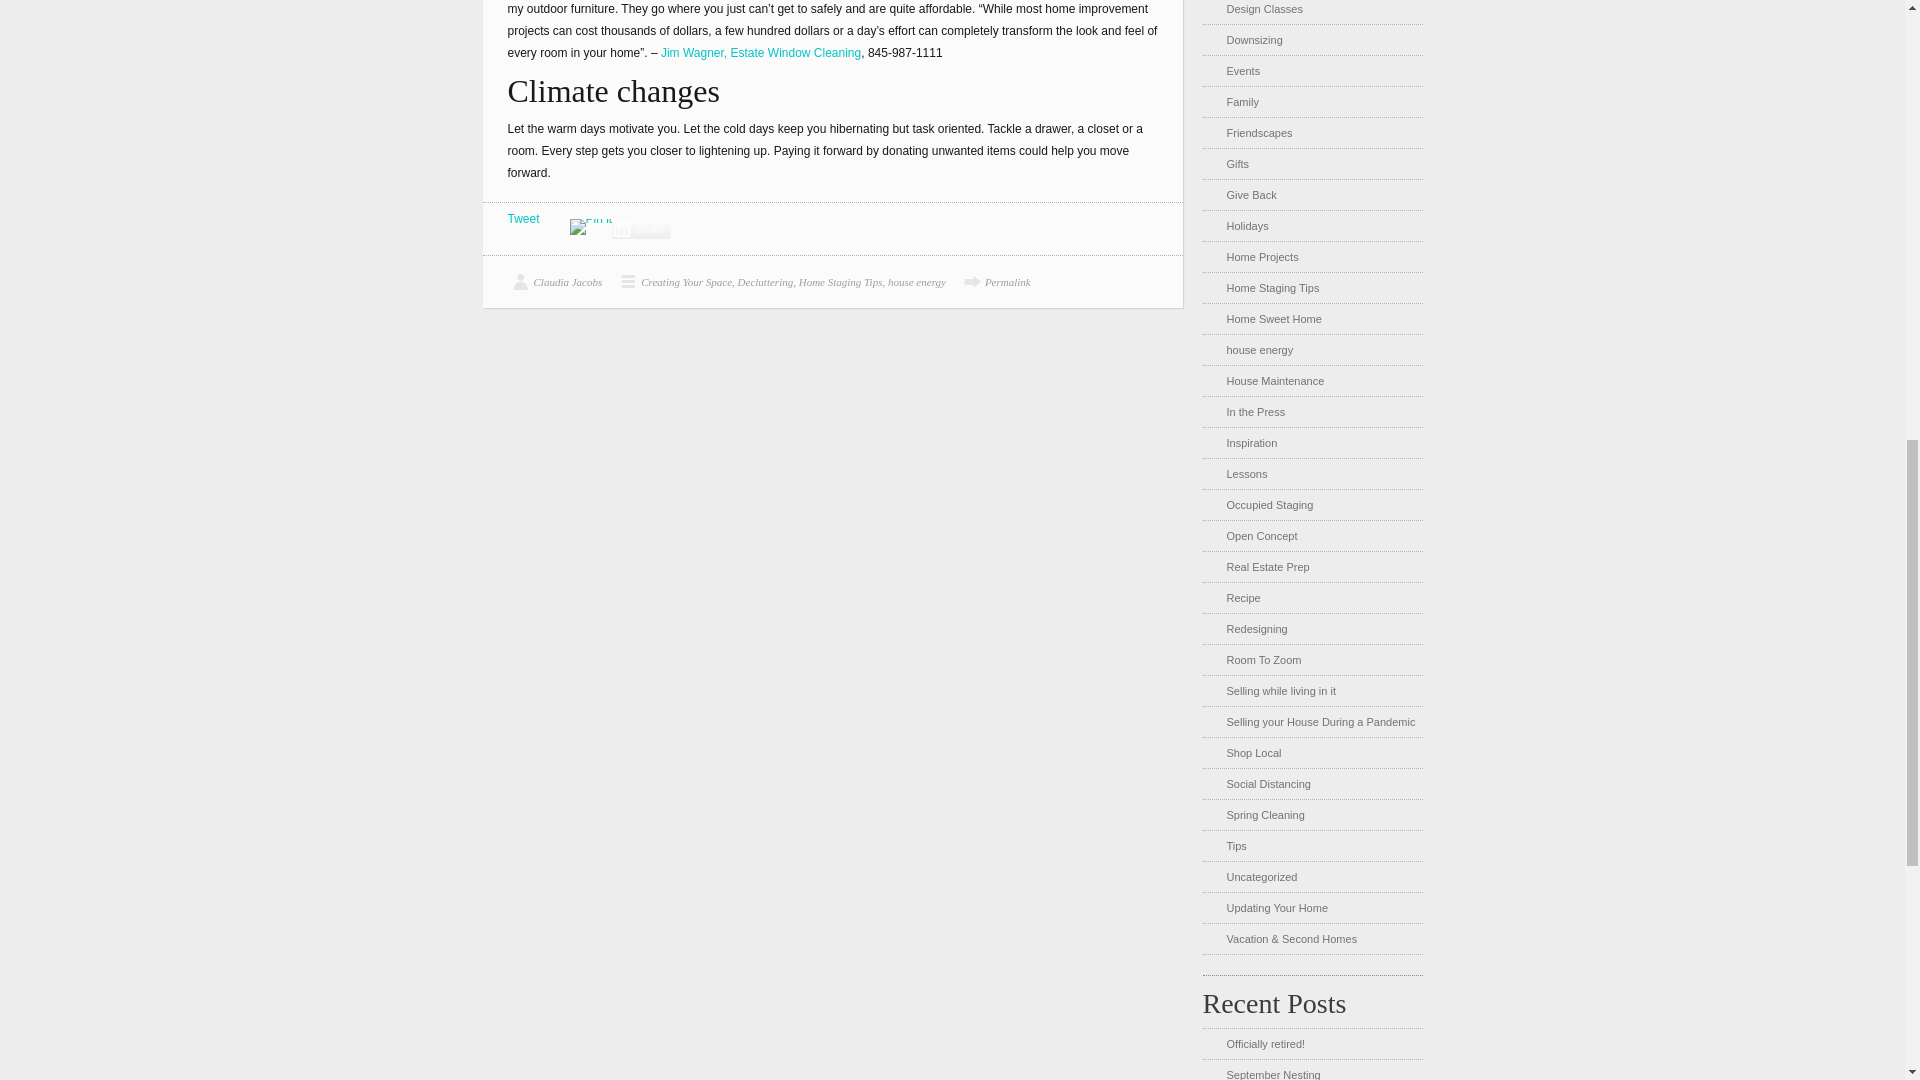 The width and height of the screenshot is (1920, 1080). I want to click on Friendscapes, so click(1259, 133).